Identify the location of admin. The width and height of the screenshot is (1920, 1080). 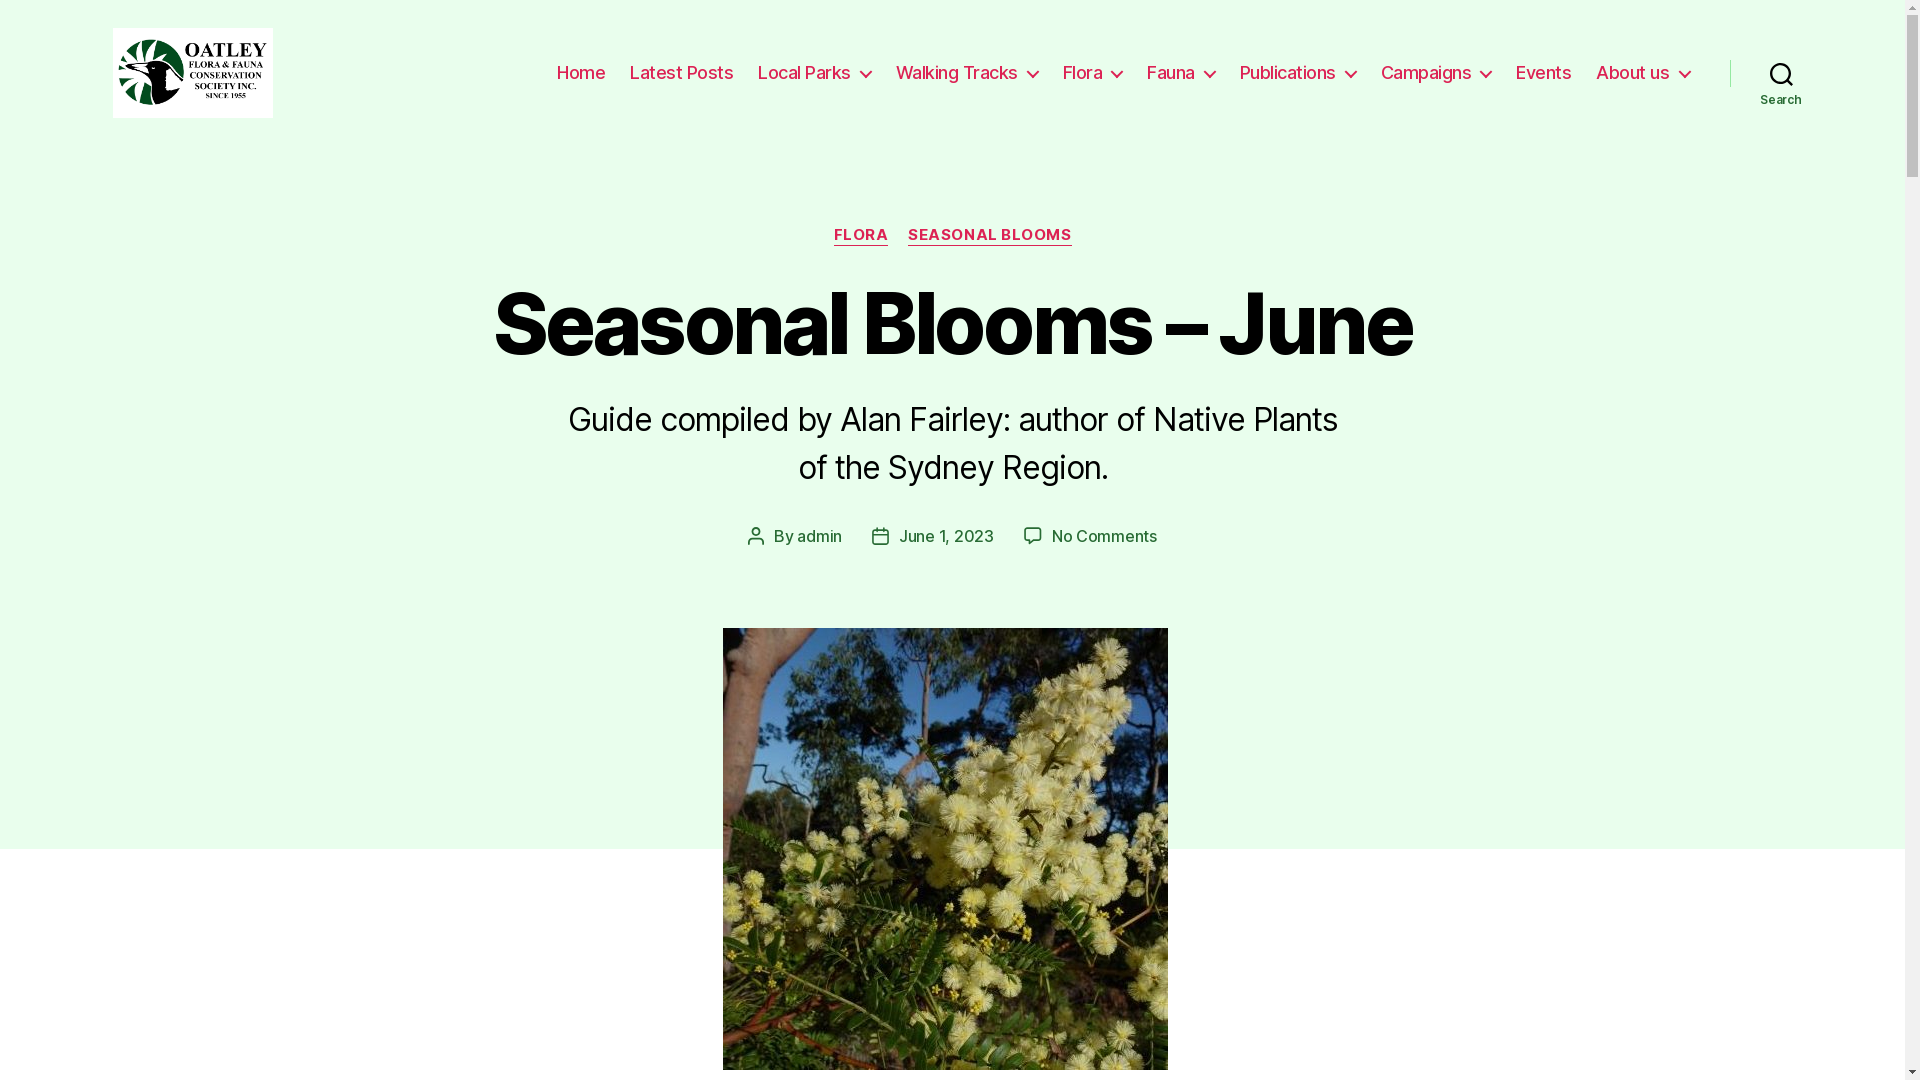
(820, 536).